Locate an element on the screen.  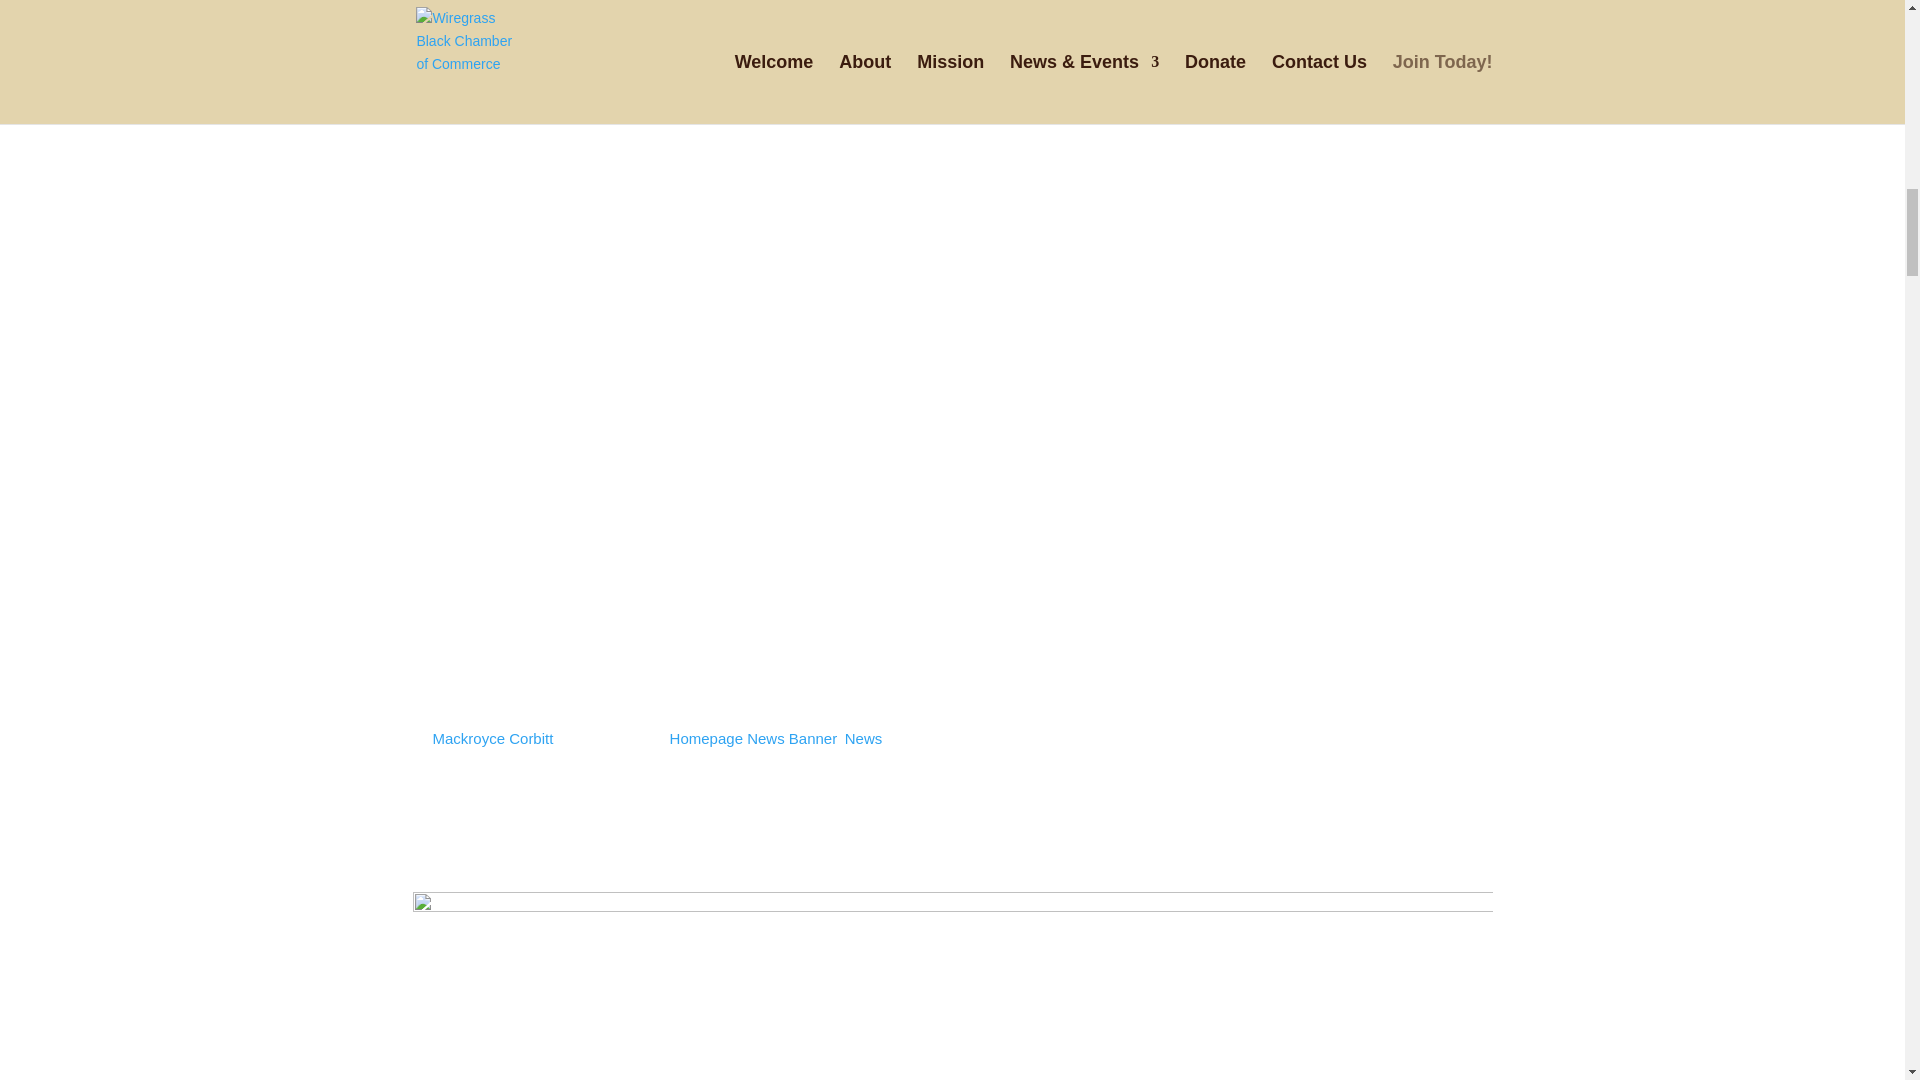
Posts by Mackroyce Corbitt is located at coordinates (494, 738).